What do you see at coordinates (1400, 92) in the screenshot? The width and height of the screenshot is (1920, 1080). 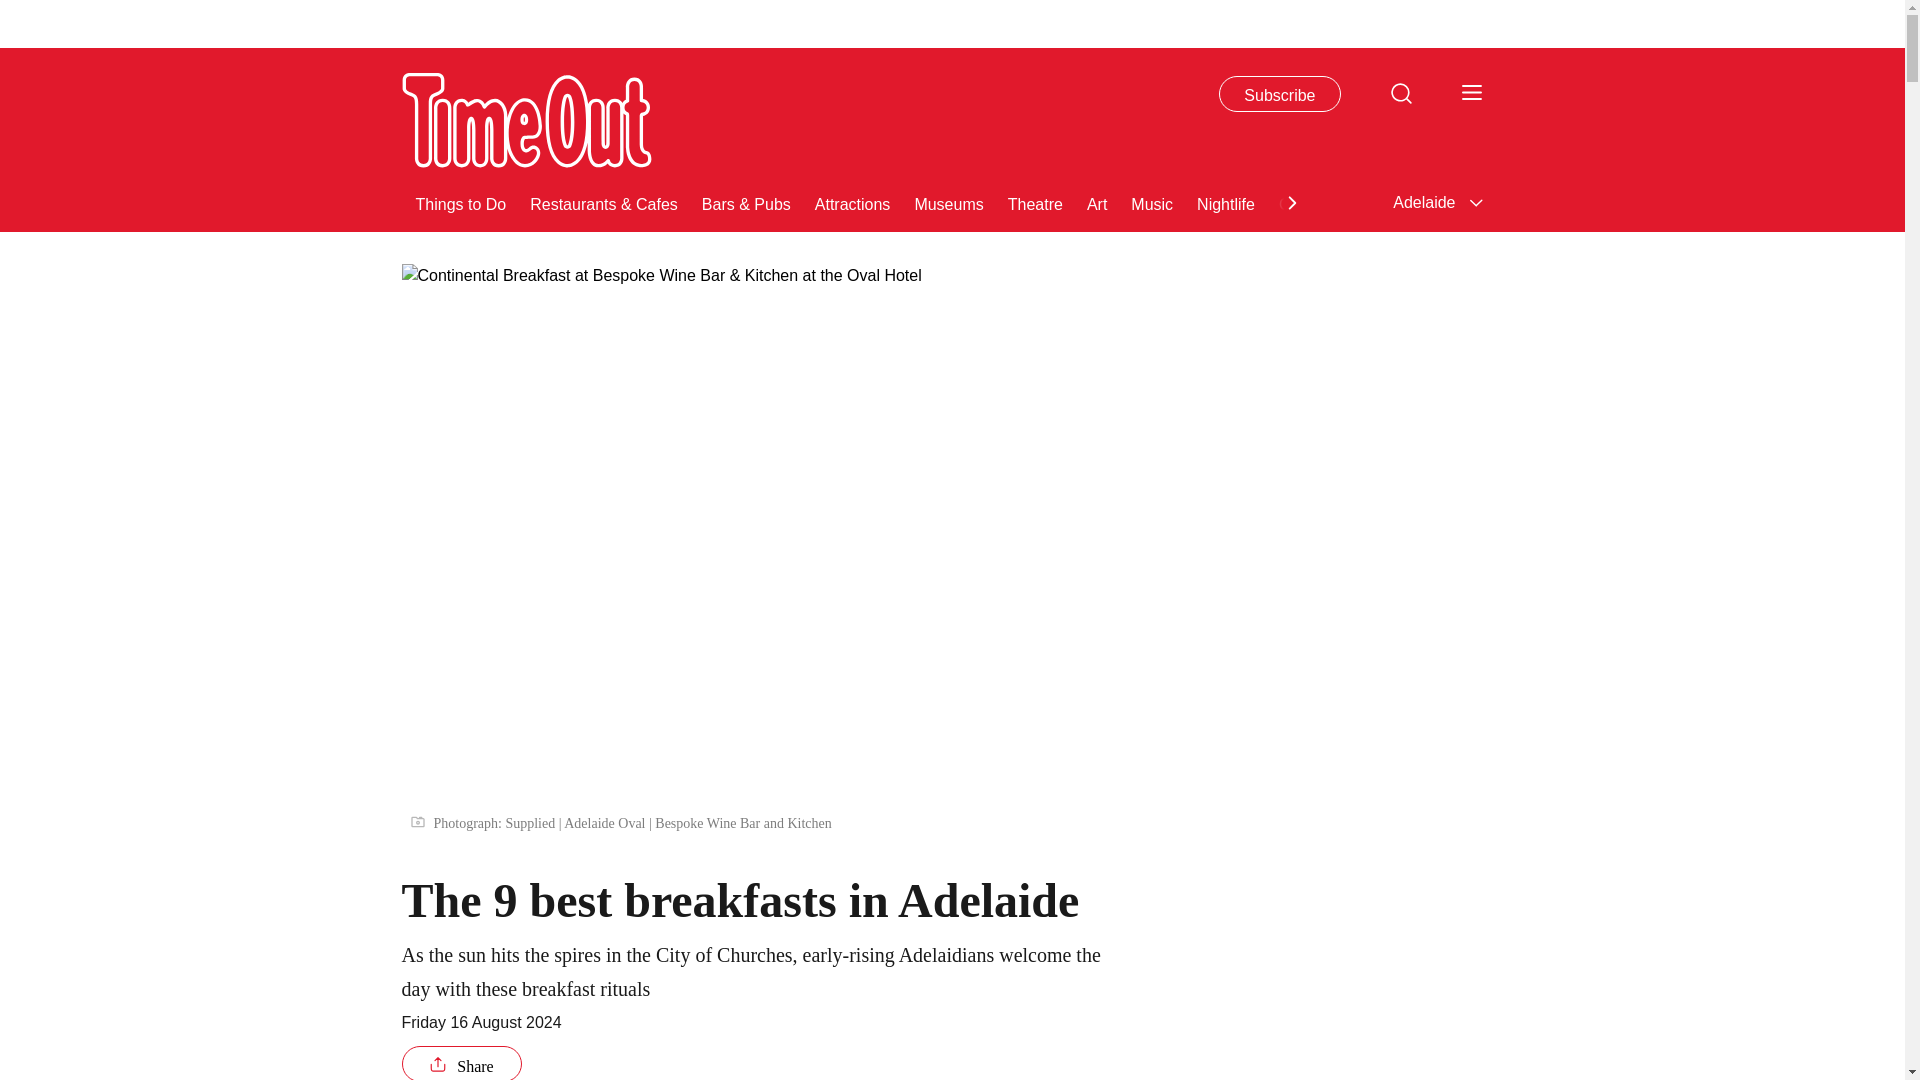 I see `Search` at bounding box center [1400, 92].